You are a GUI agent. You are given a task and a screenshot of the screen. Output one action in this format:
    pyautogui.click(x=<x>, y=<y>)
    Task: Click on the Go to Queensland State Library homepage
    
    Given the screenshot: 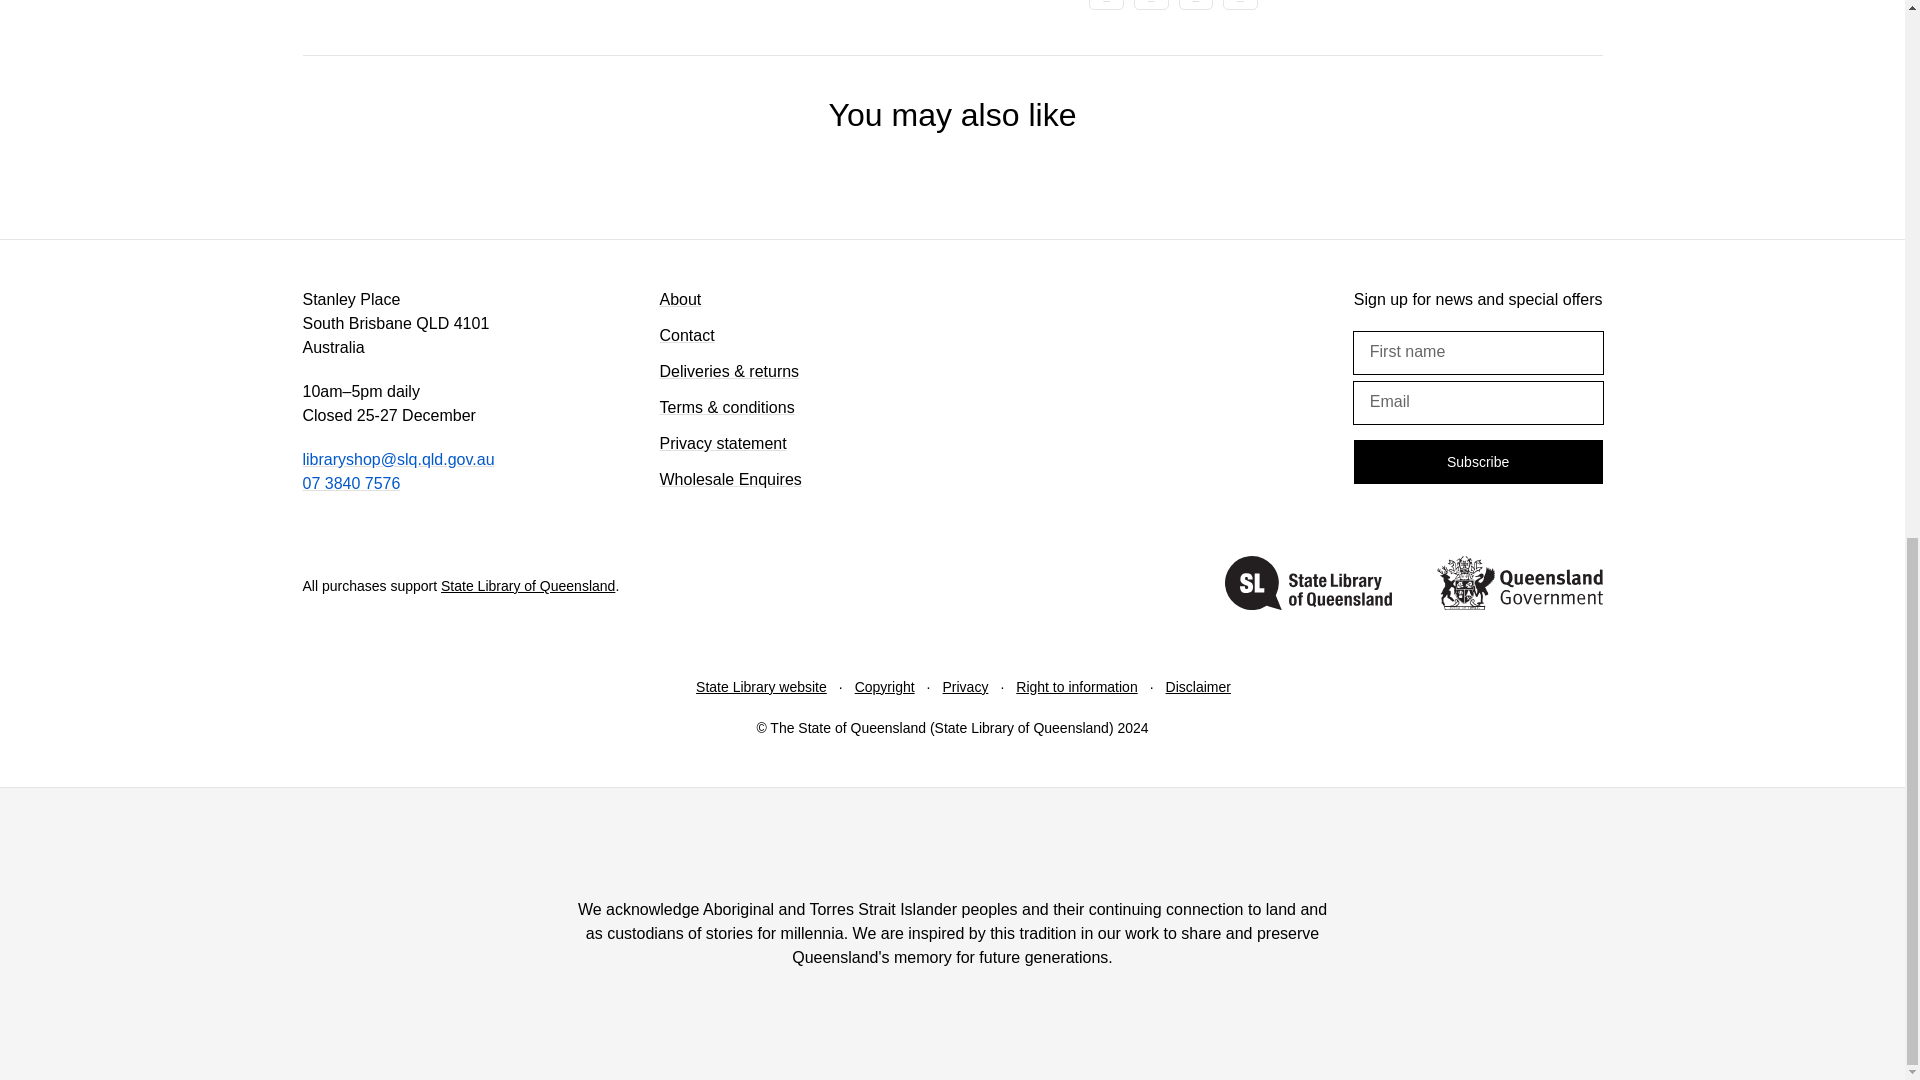 What is the action you would take?
    pyautogui.click(x=1308, y=586)
    